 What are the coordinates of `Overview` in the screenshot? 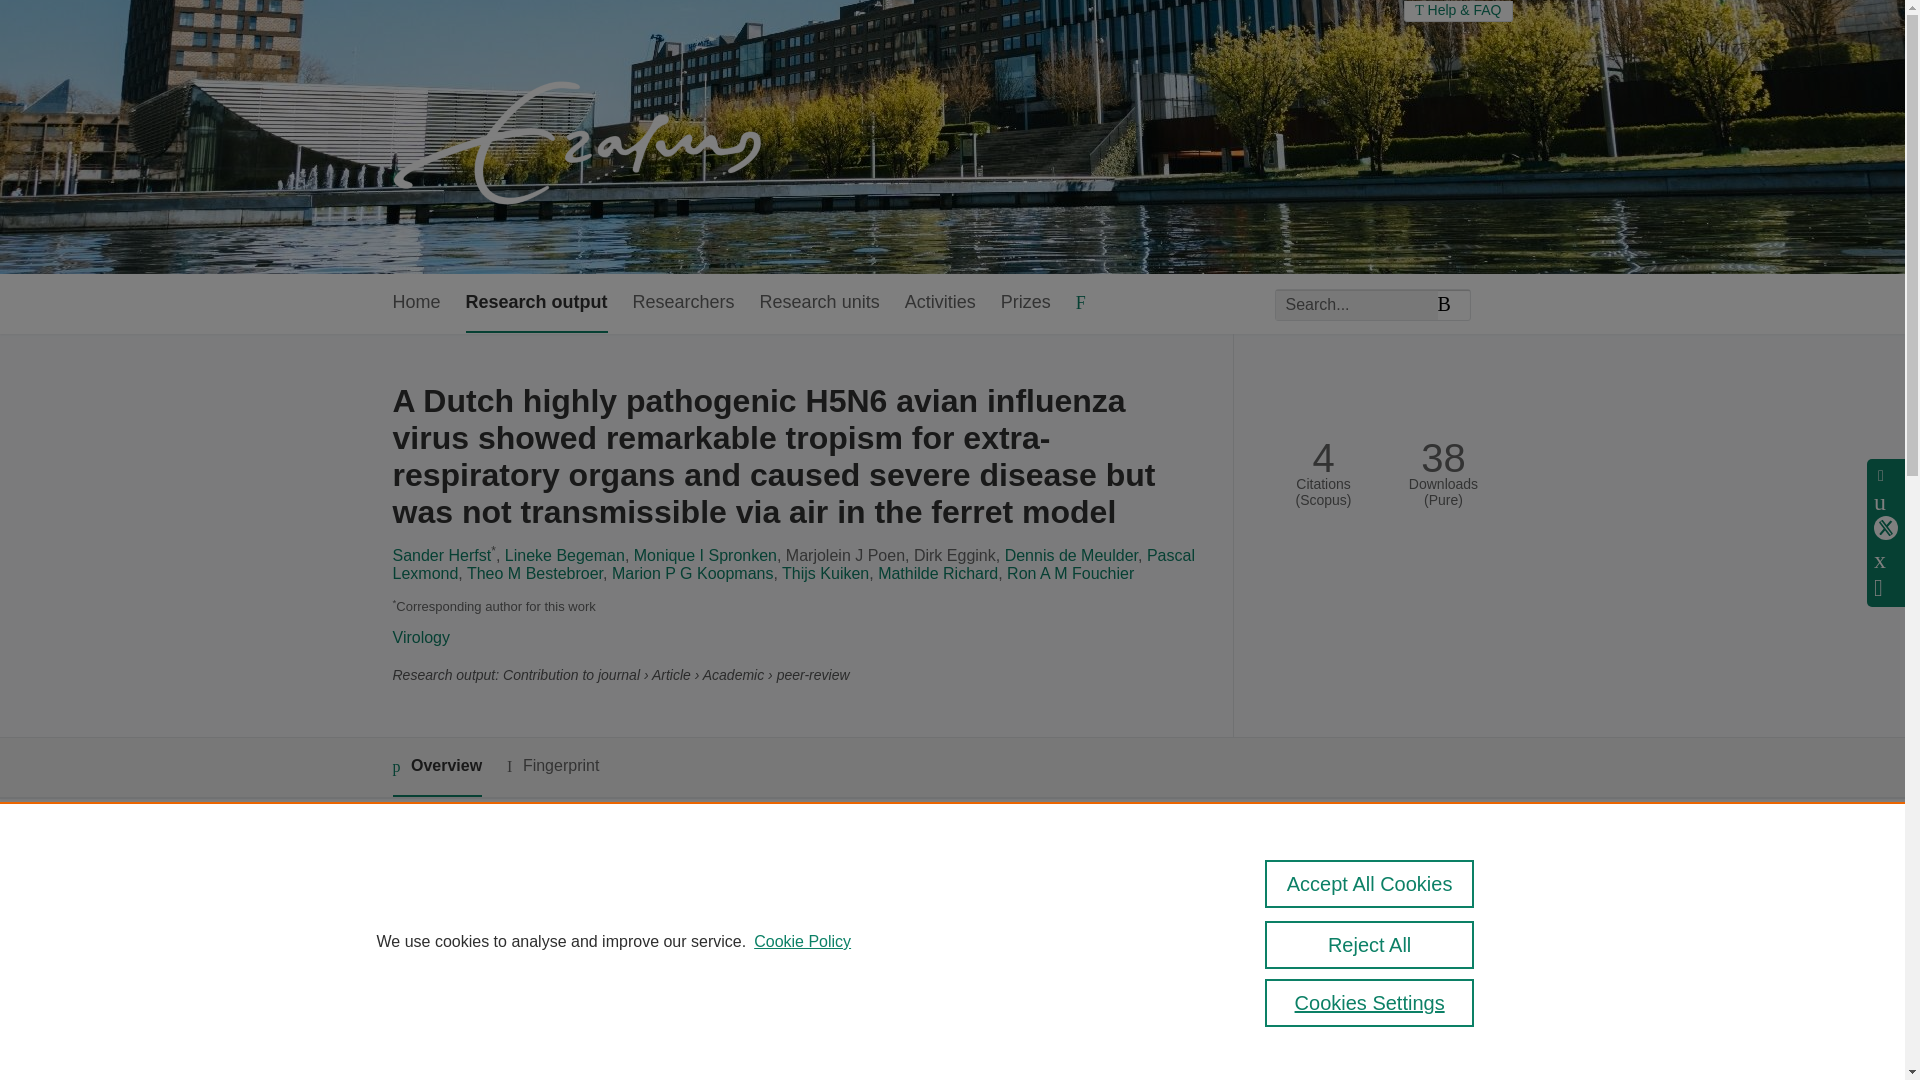 It's located at (436, 767).